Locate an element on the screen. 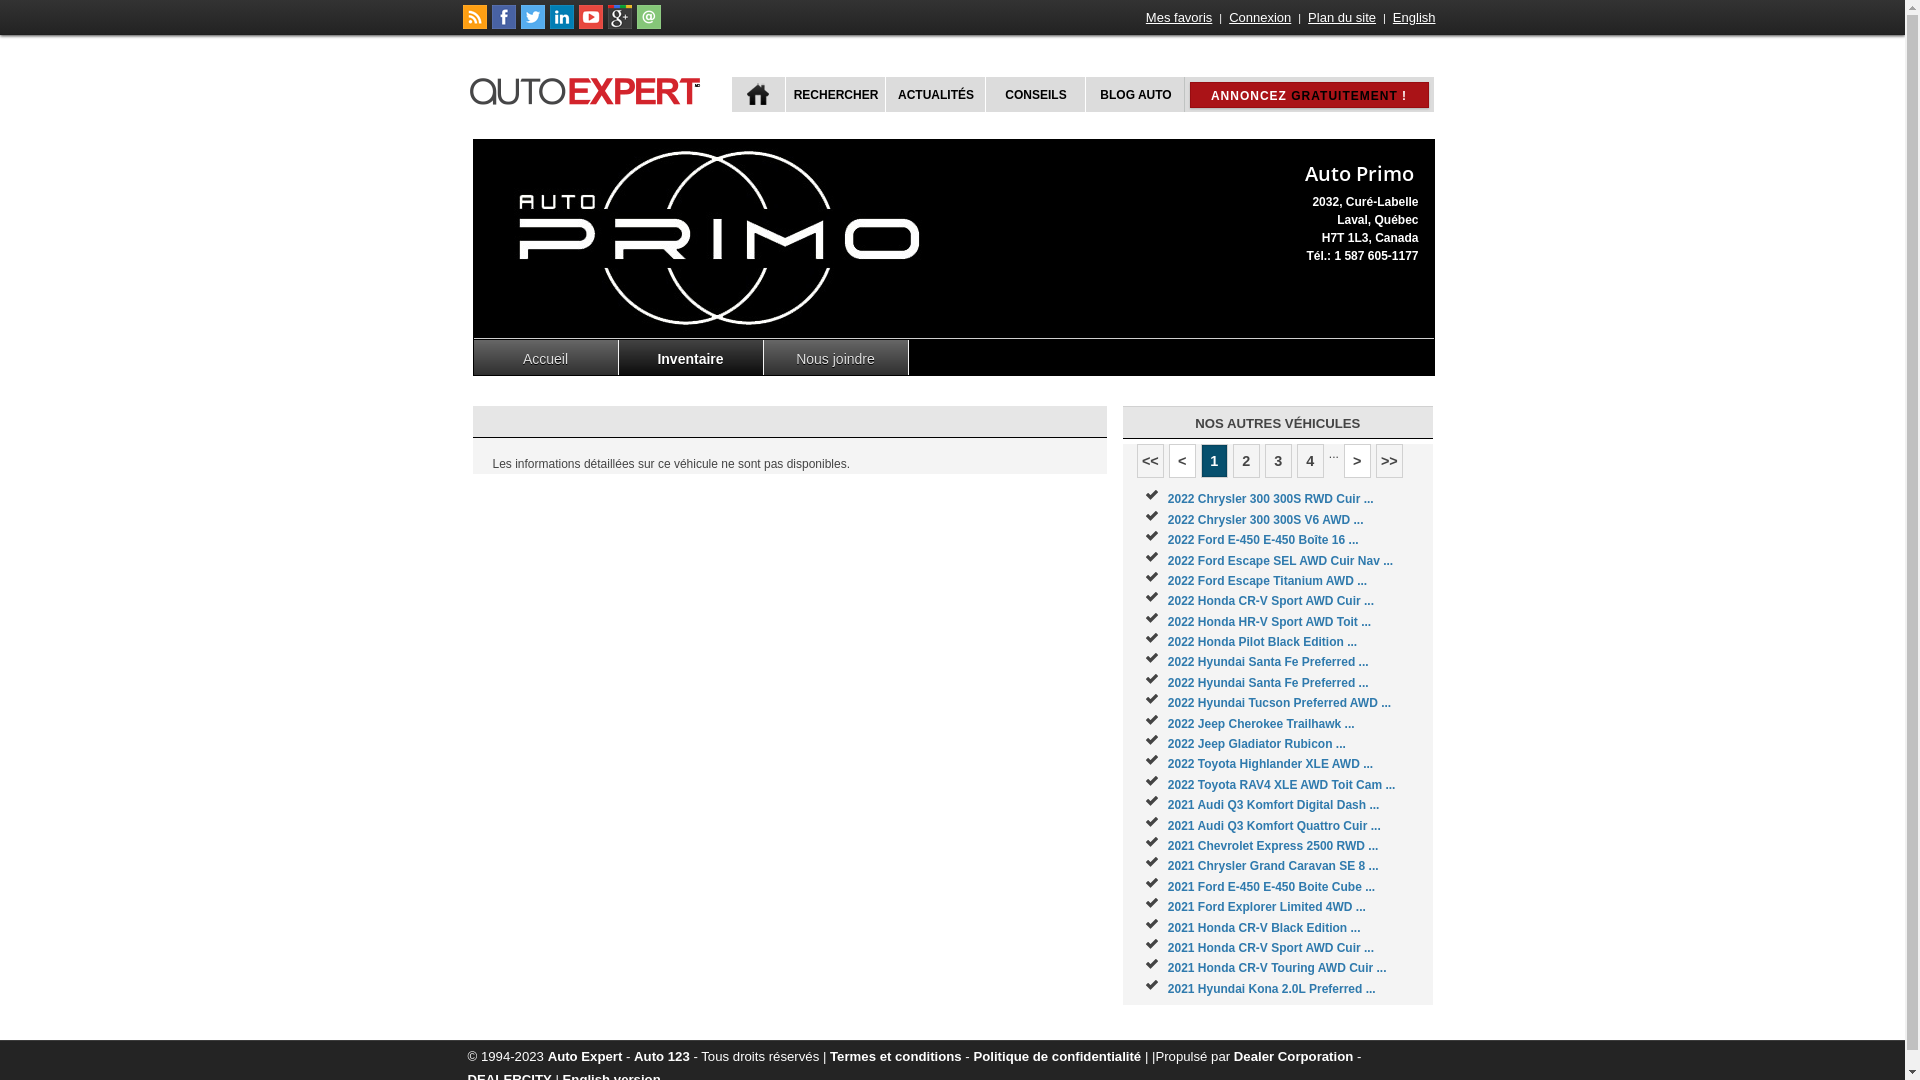 This screenshot has height=1080, width=1920. 2022 Honda Pilot Black Edition ... is located at coordinates (1262, 642).